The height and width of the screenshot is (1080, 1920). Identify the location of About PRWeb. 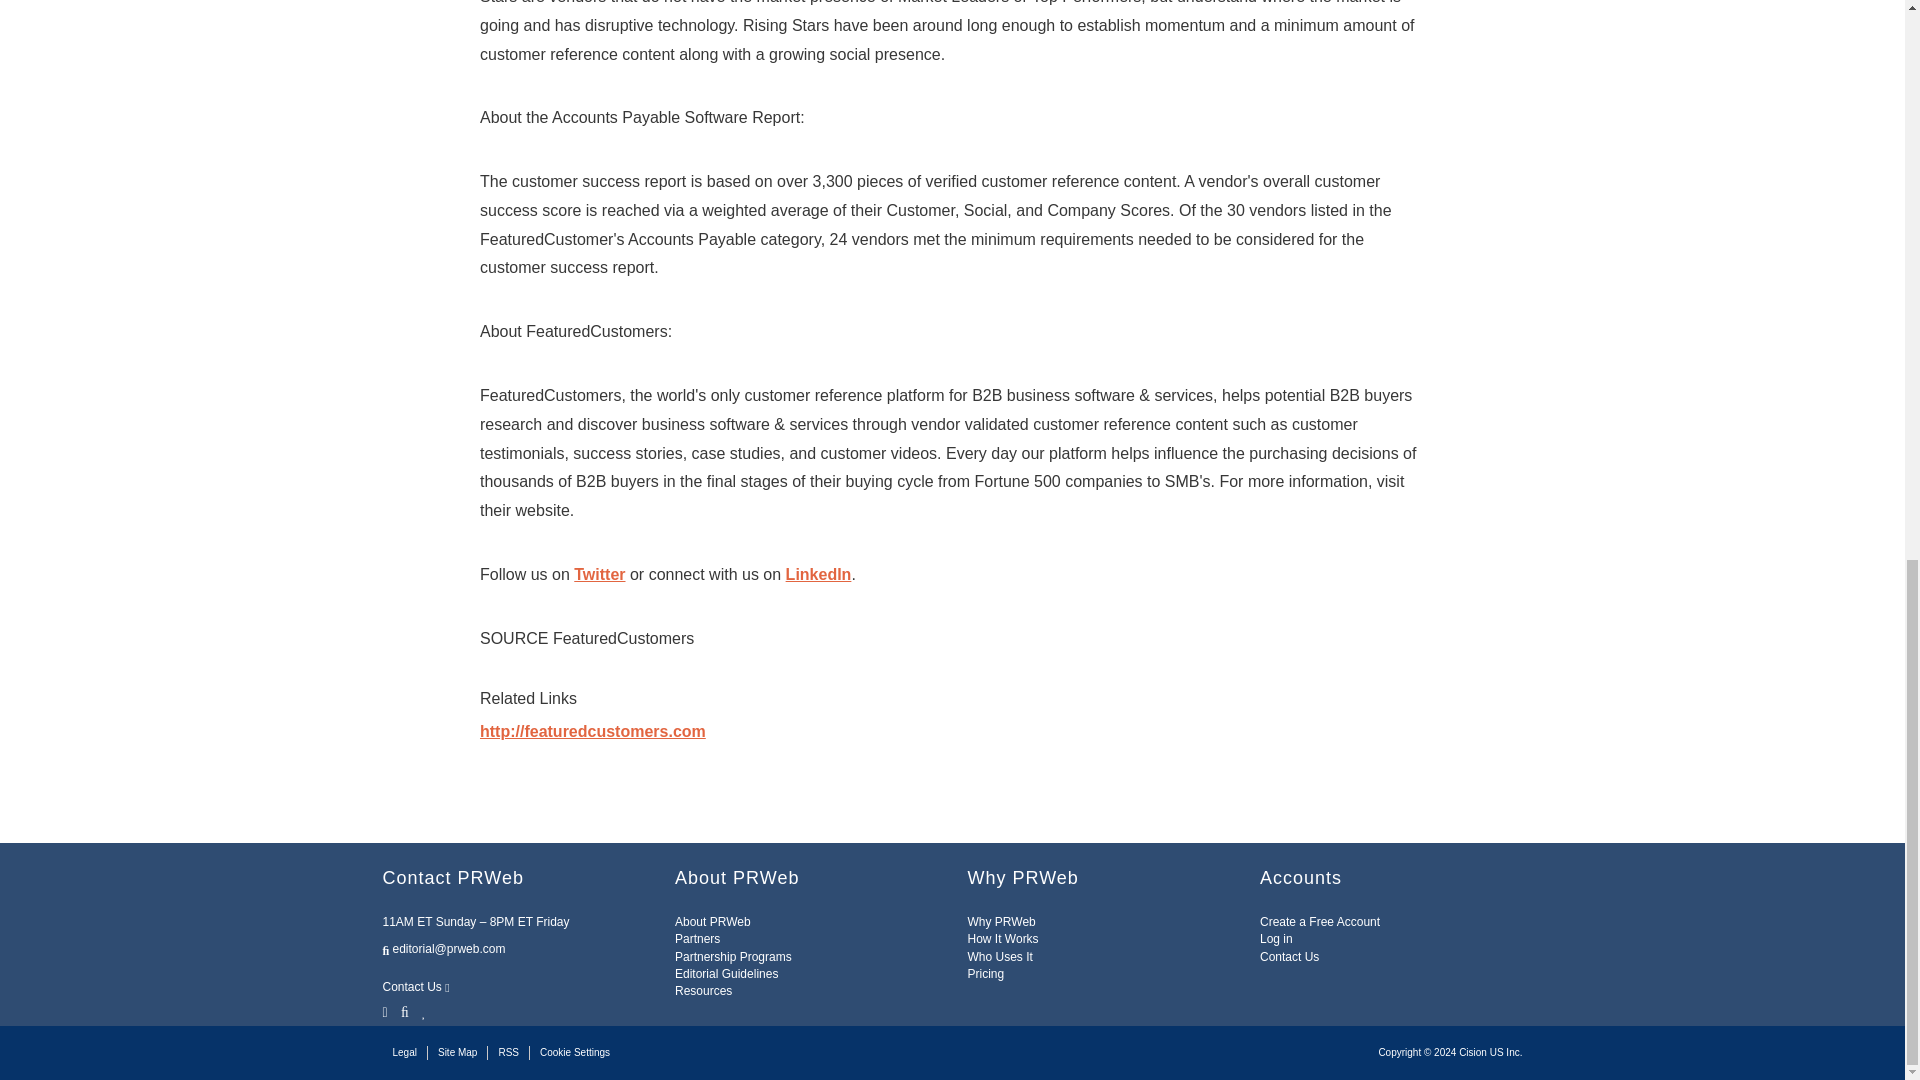
(712, 921).